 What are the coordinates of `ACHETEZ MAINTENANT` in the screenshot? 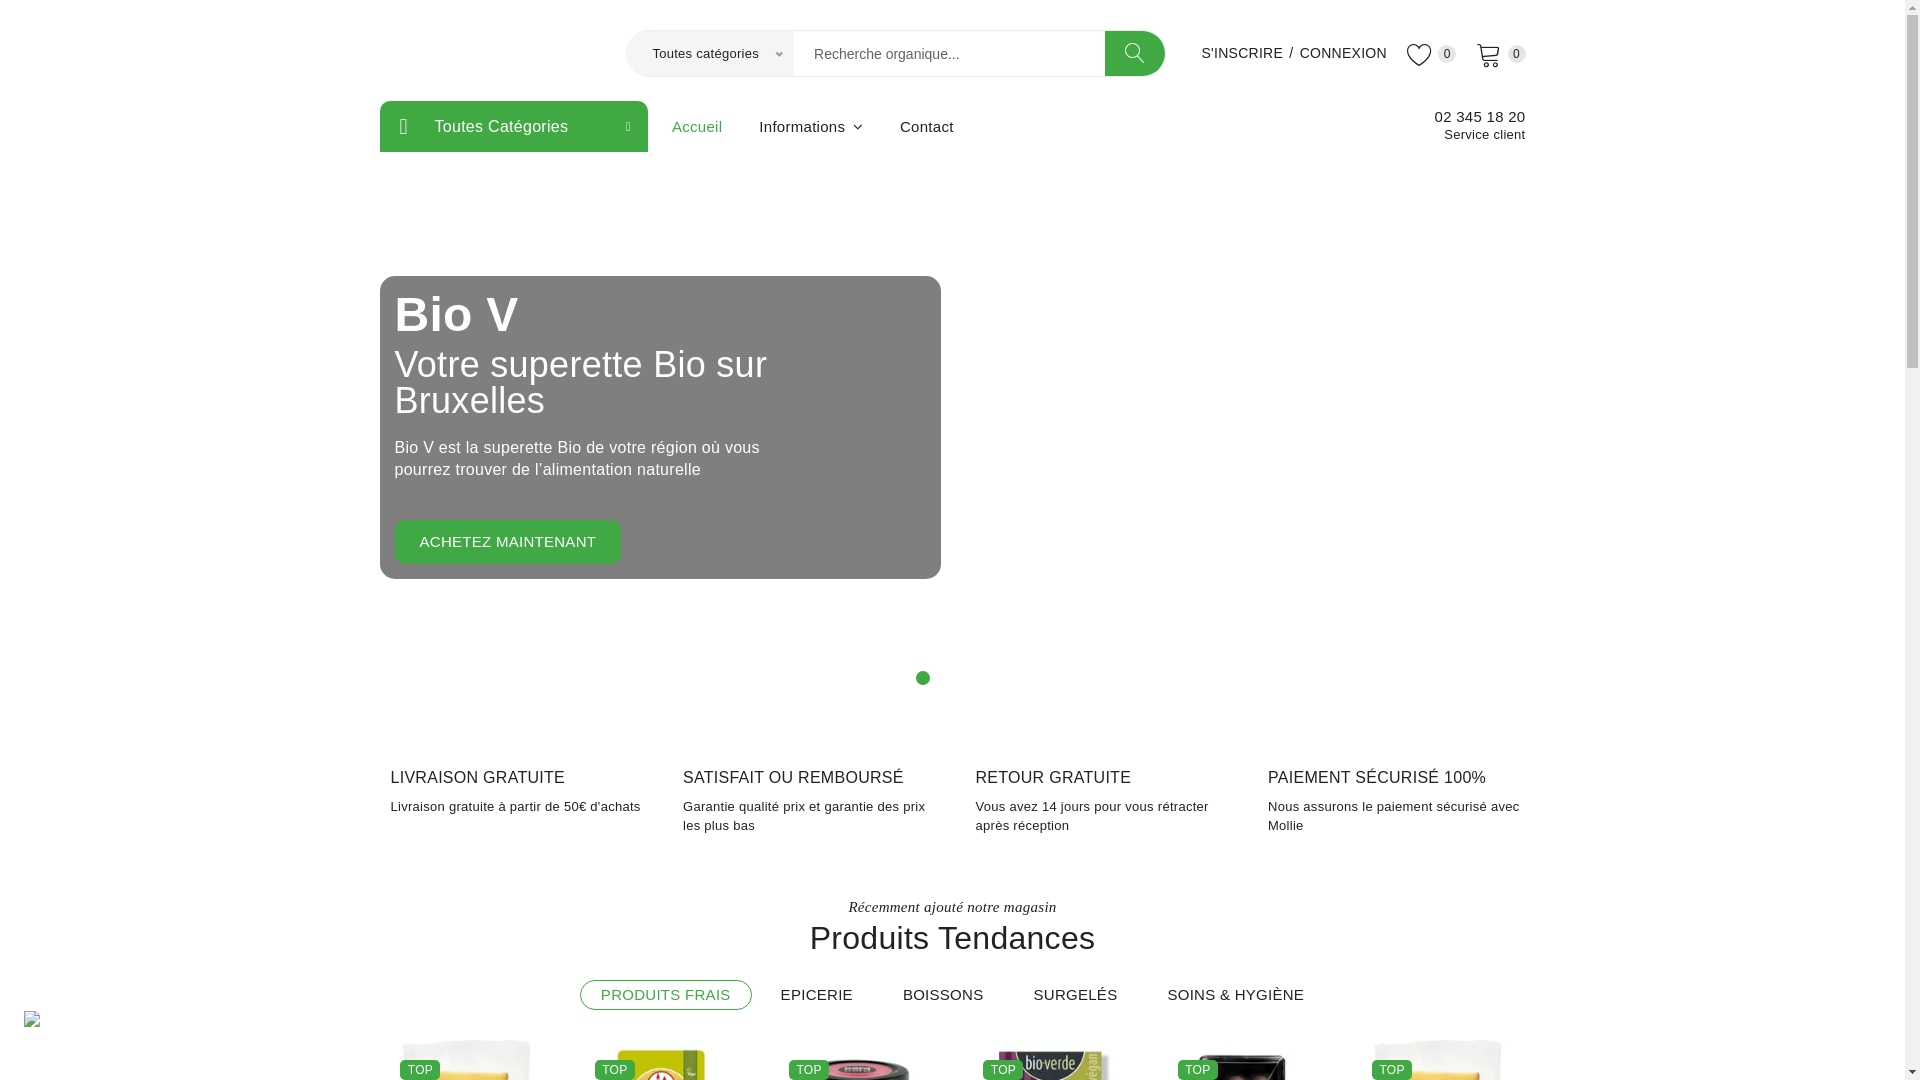 It's located at (508, 542).